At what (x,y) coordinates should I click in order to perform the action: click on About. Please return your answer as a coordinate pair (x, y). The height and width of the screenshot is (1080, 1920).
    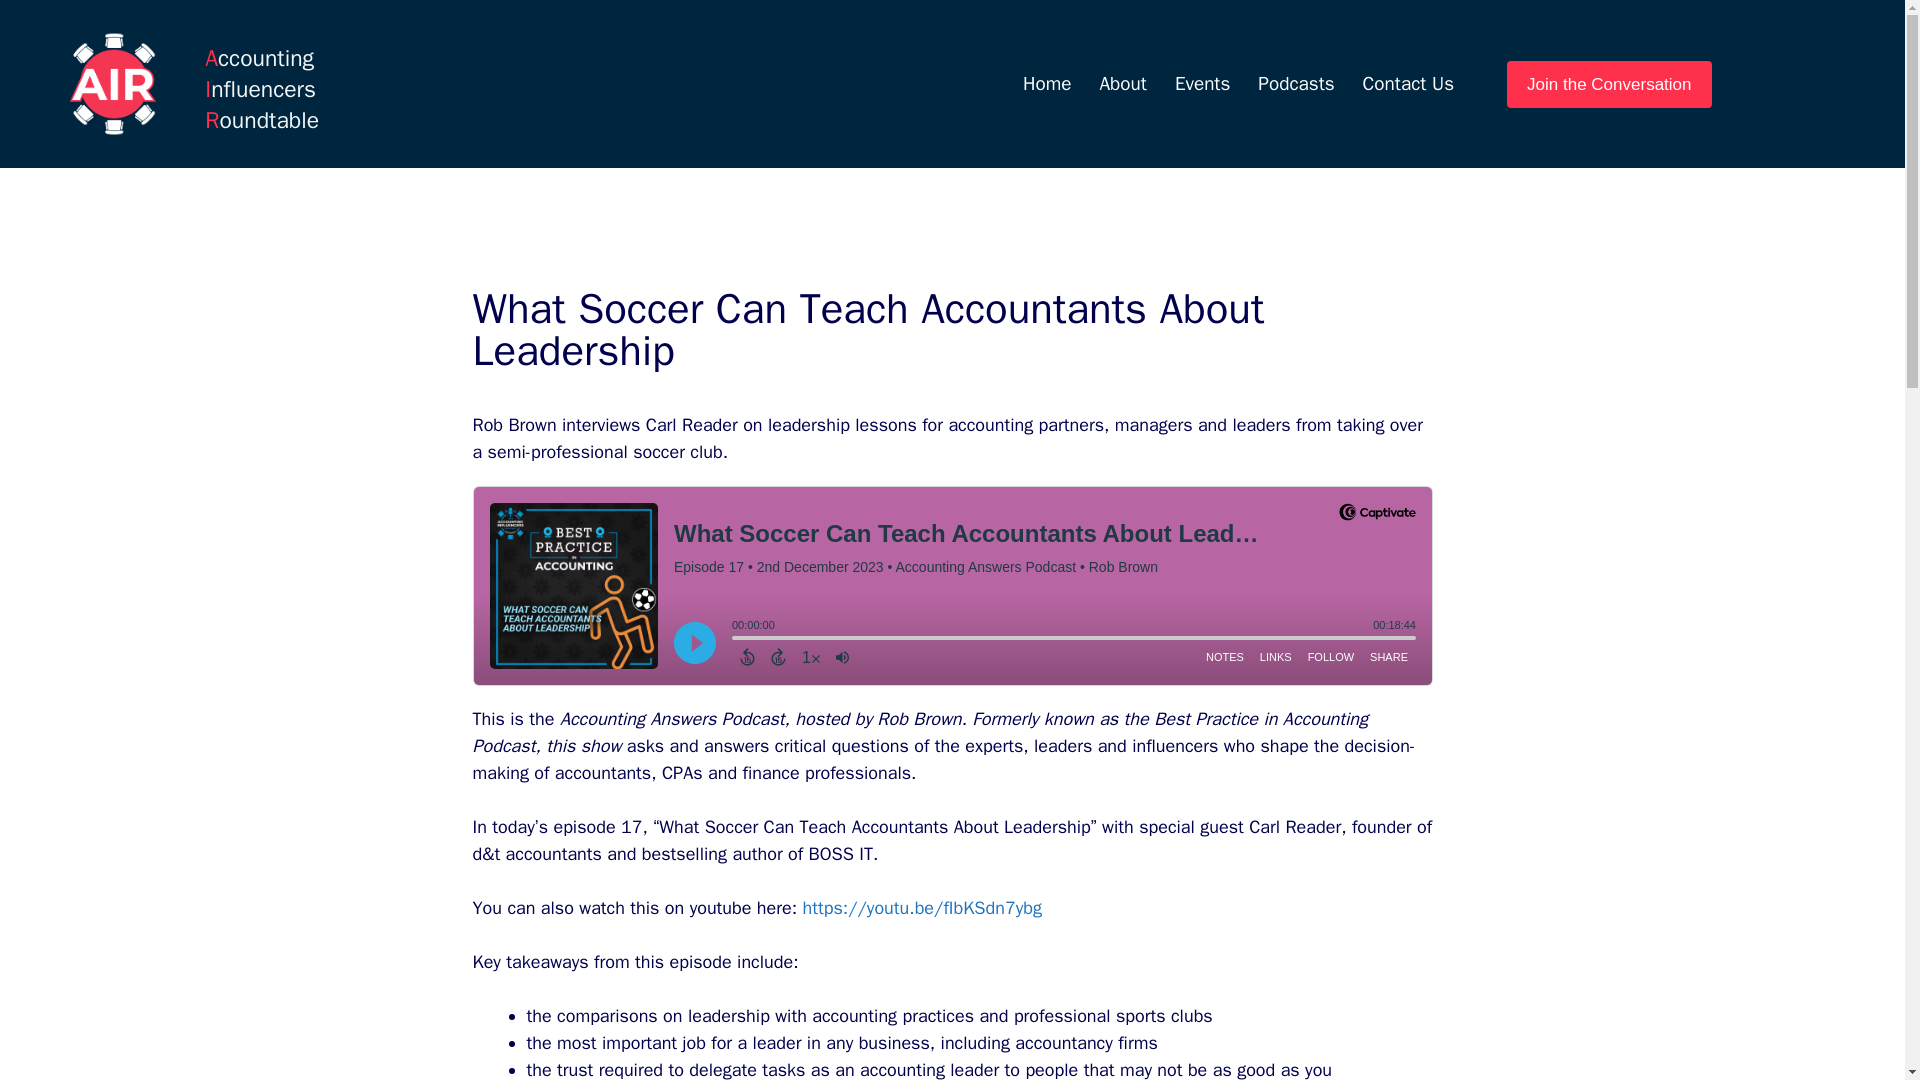
    Looking at the image, I should click on (1122, 84).